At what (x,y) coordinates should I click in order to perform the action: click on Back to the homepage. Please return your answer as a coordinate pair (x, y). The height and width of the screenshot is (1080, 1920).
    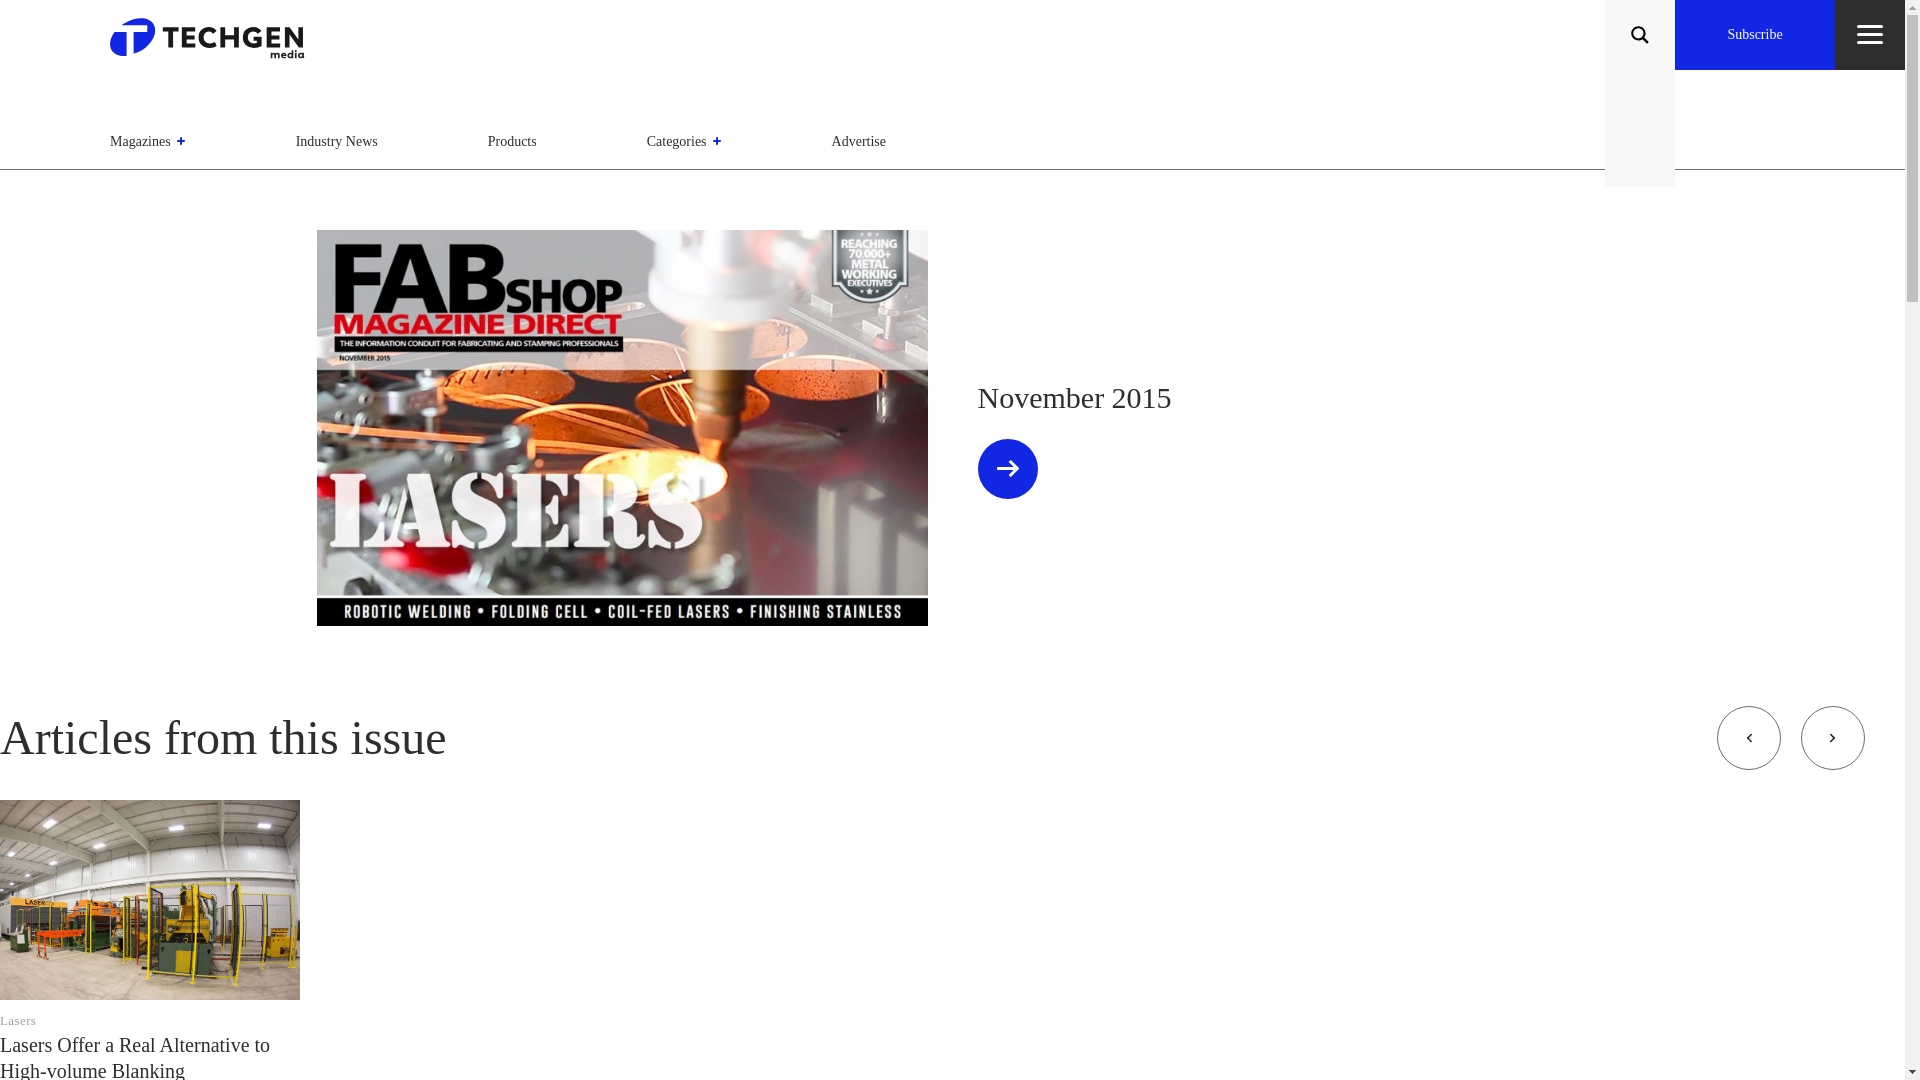
    Looking at the image, I should click on (214, 43).